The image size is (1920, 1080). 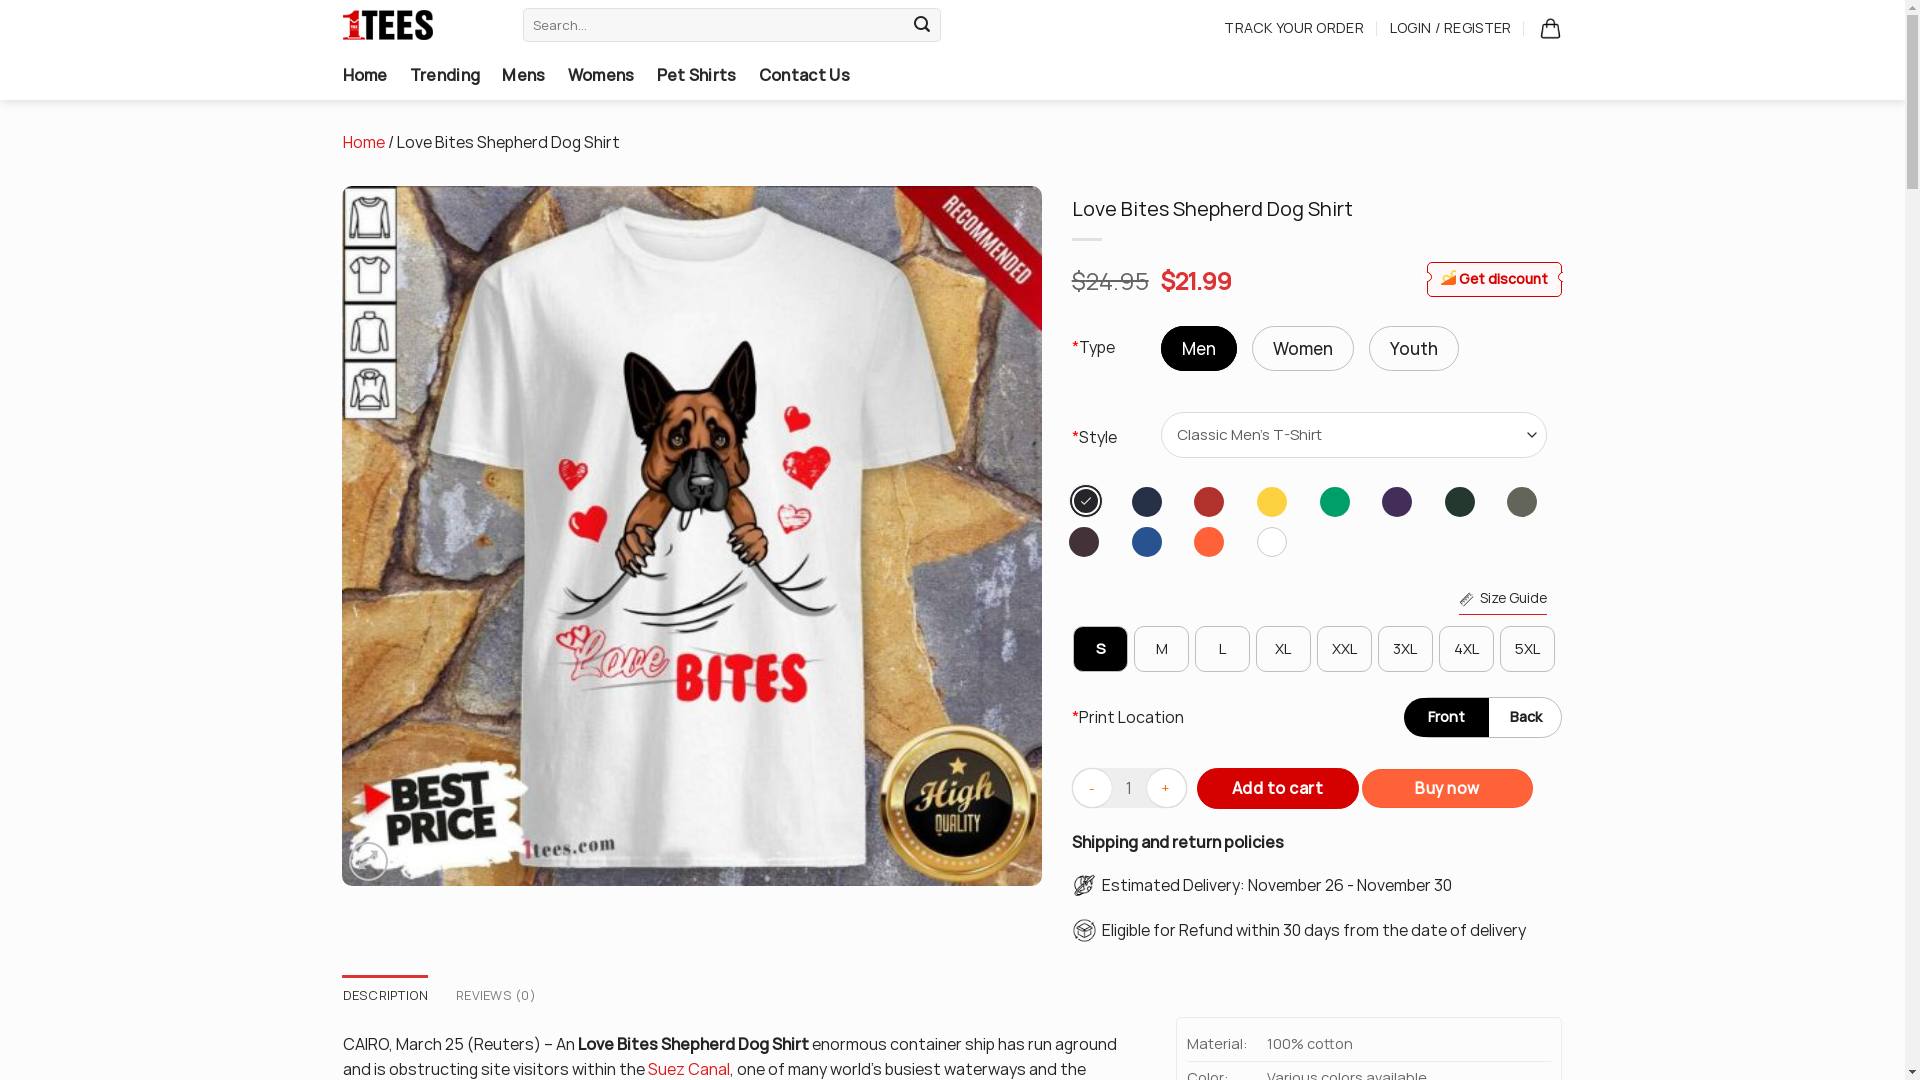 I want to click on Home, so click(x=363, y=142).